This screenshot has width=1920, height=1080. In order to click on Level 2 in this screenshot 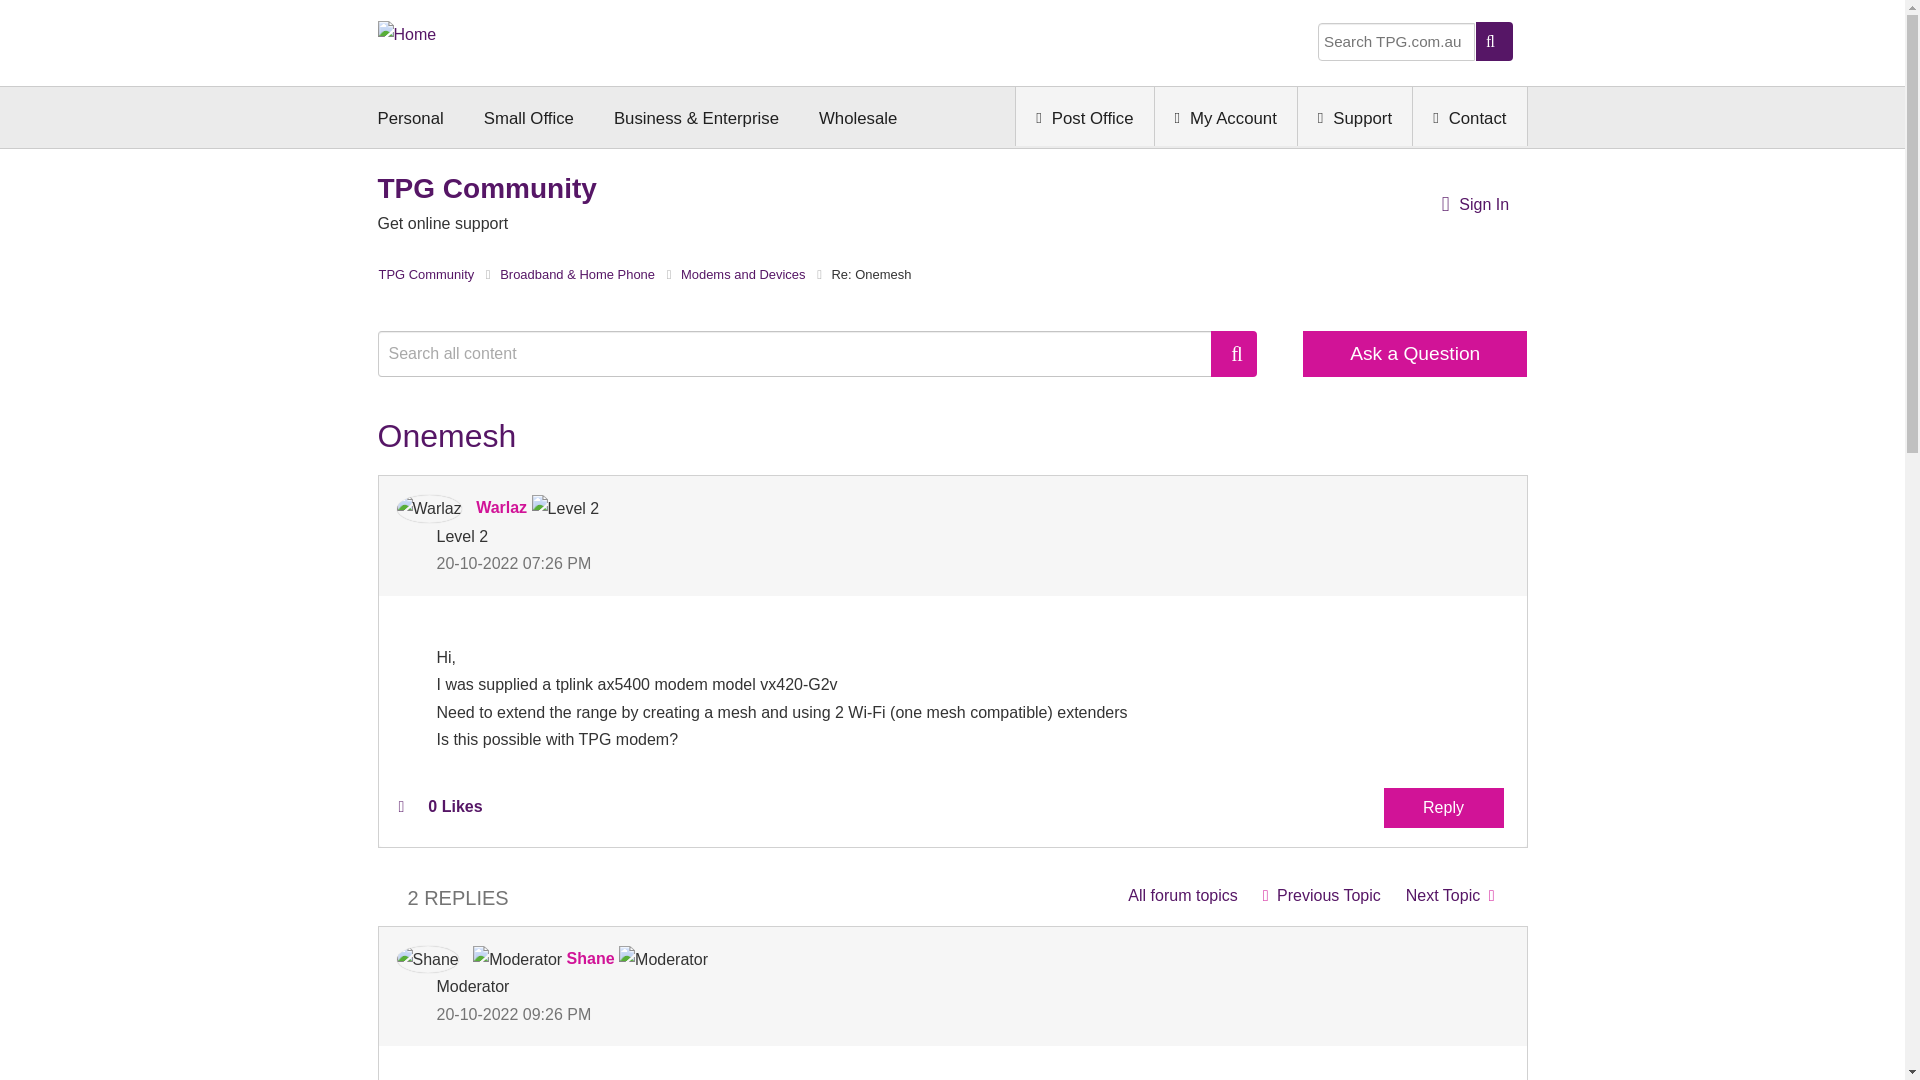, I will do `click(565, 508)`.